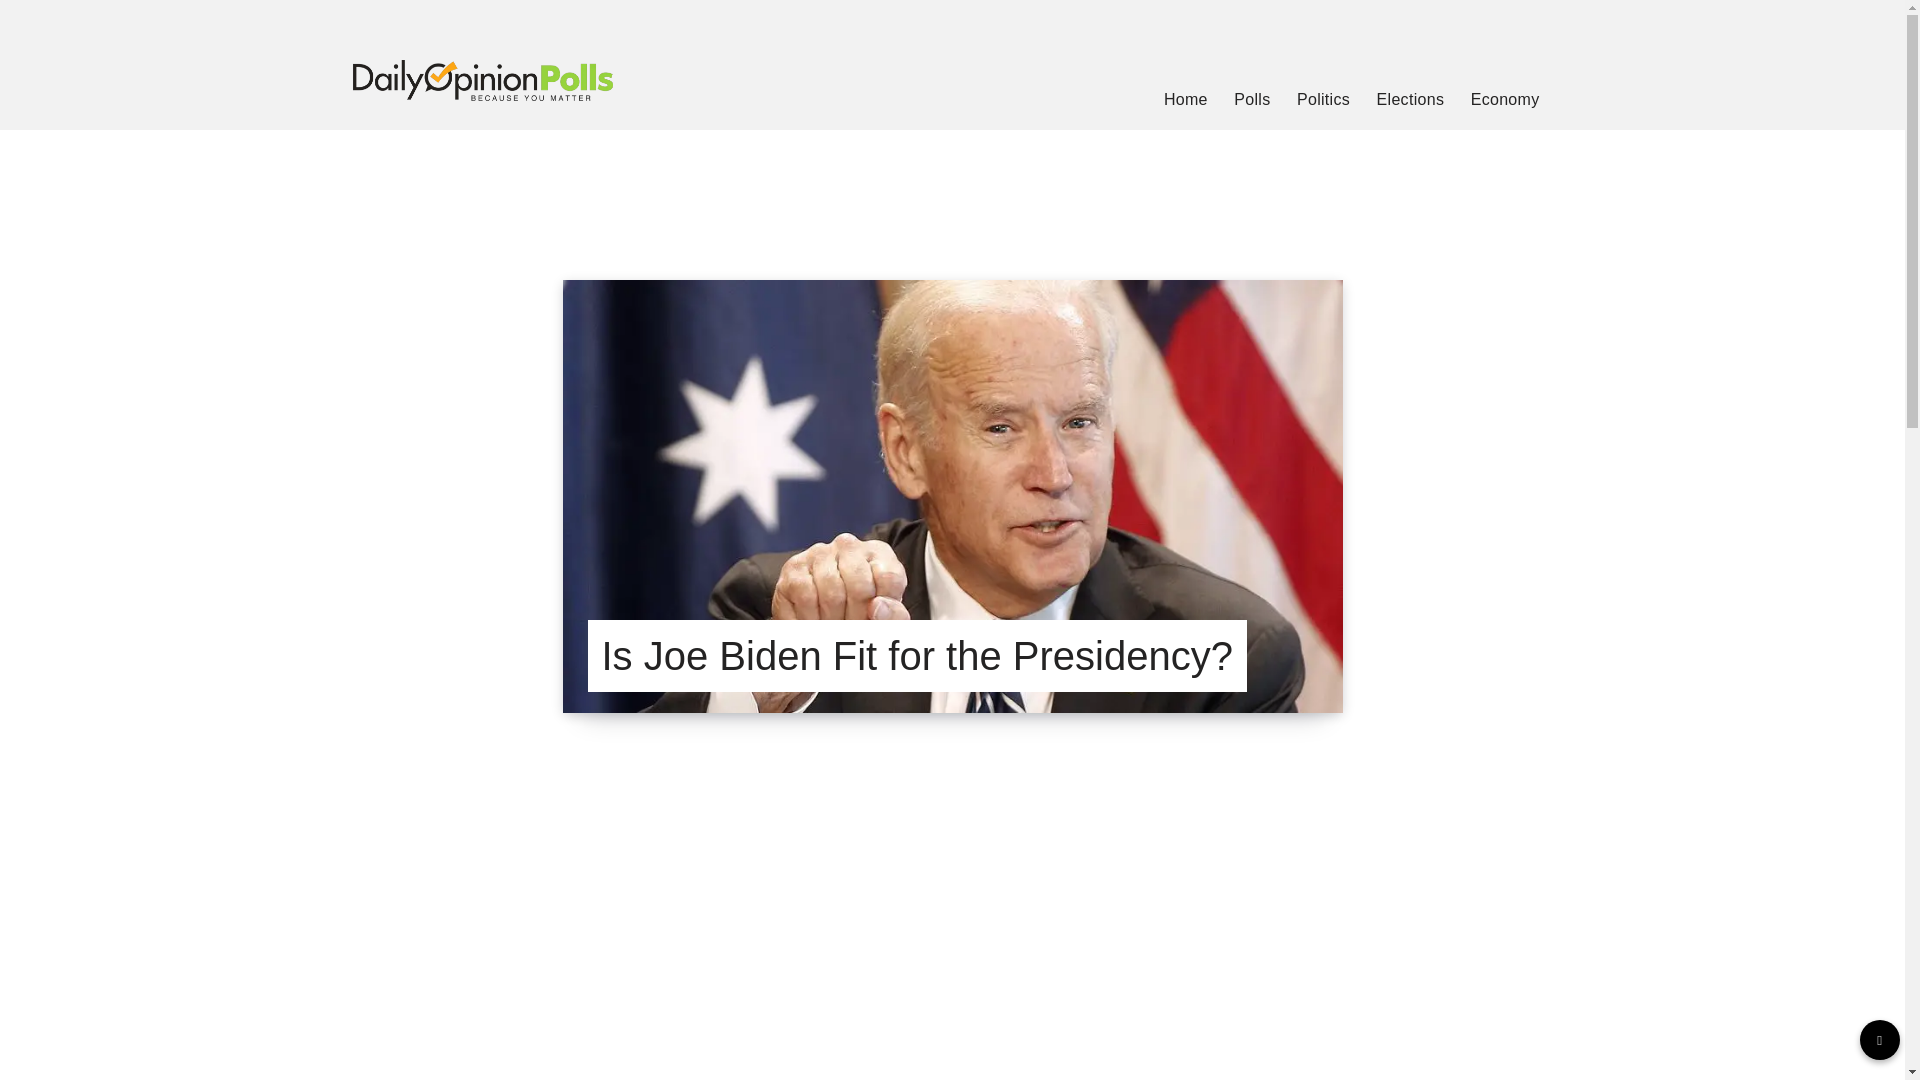  What do you see at coordinates (1185, 100) in the screenshot?
I see `Home` at bounding box center [1185, 100].